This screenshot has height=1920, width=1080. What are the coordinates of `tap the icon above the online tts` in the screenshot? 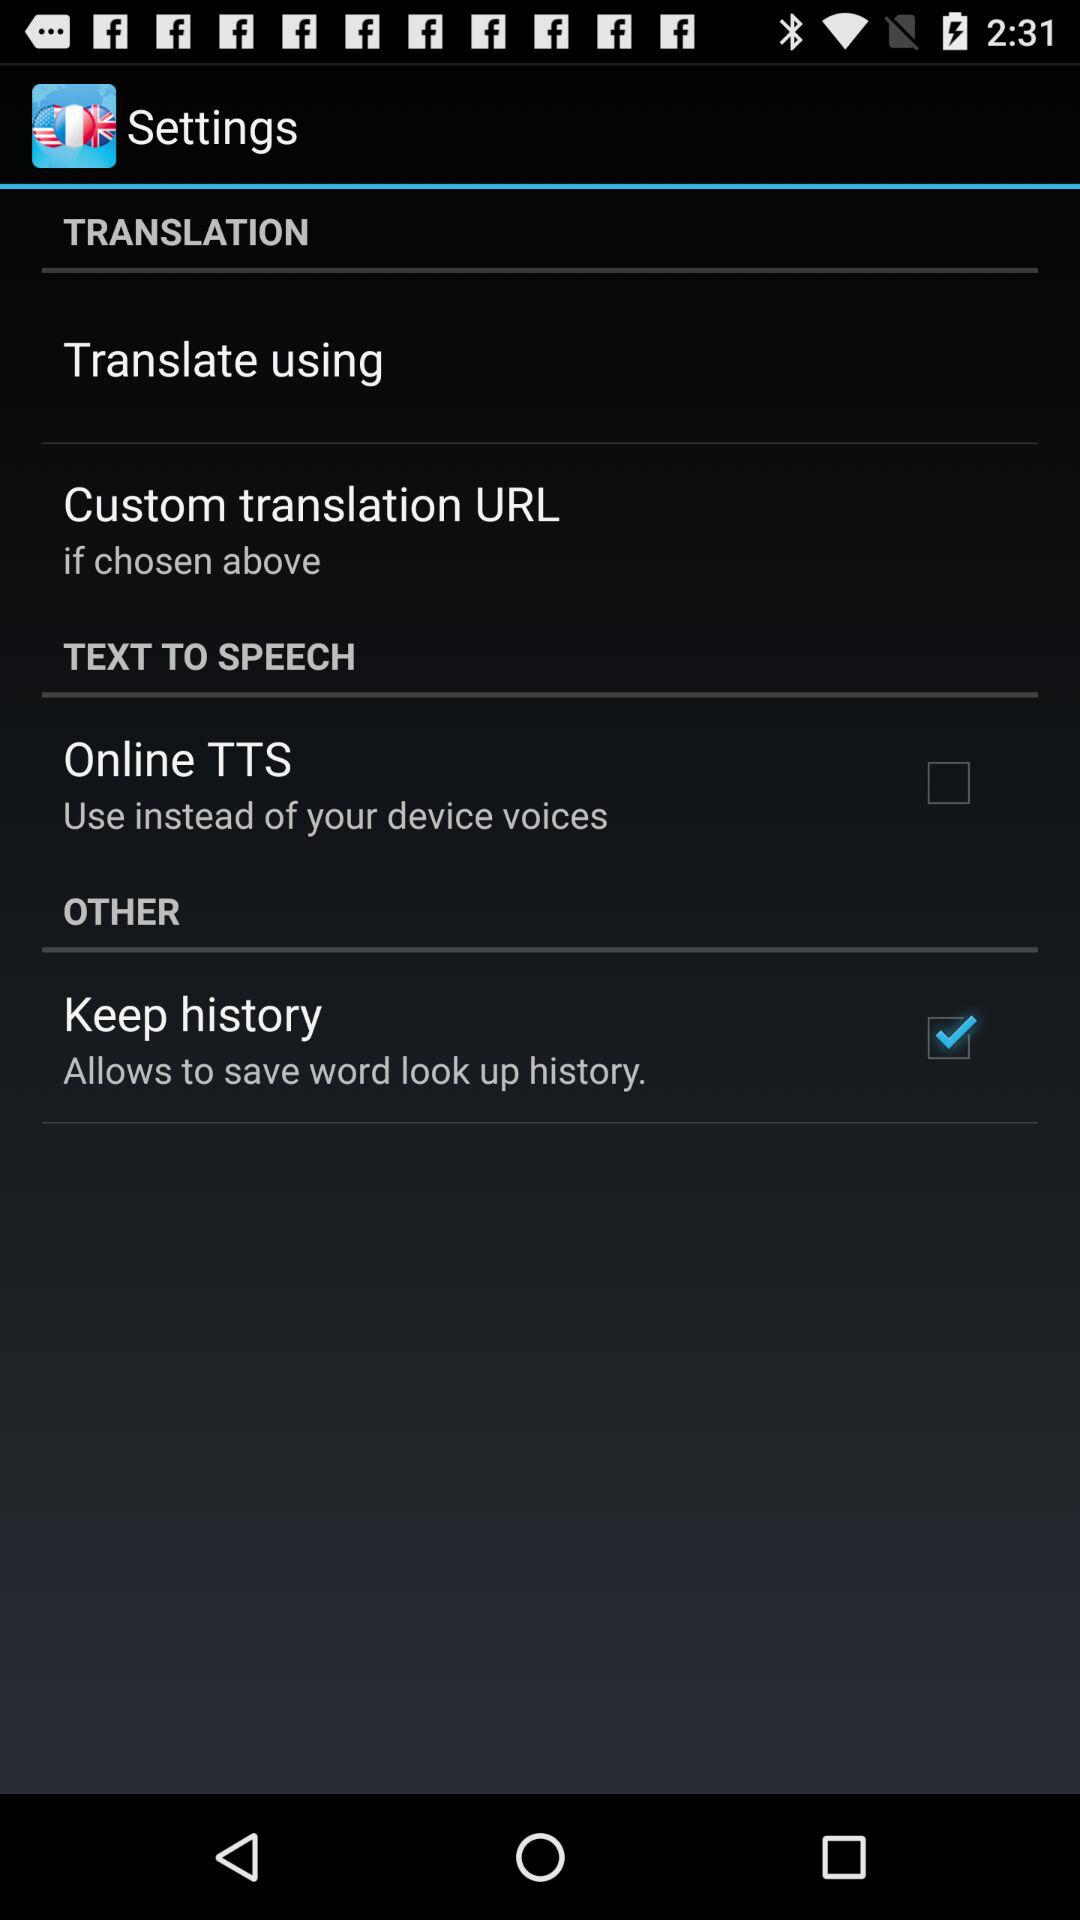 It's located at (540, 655).